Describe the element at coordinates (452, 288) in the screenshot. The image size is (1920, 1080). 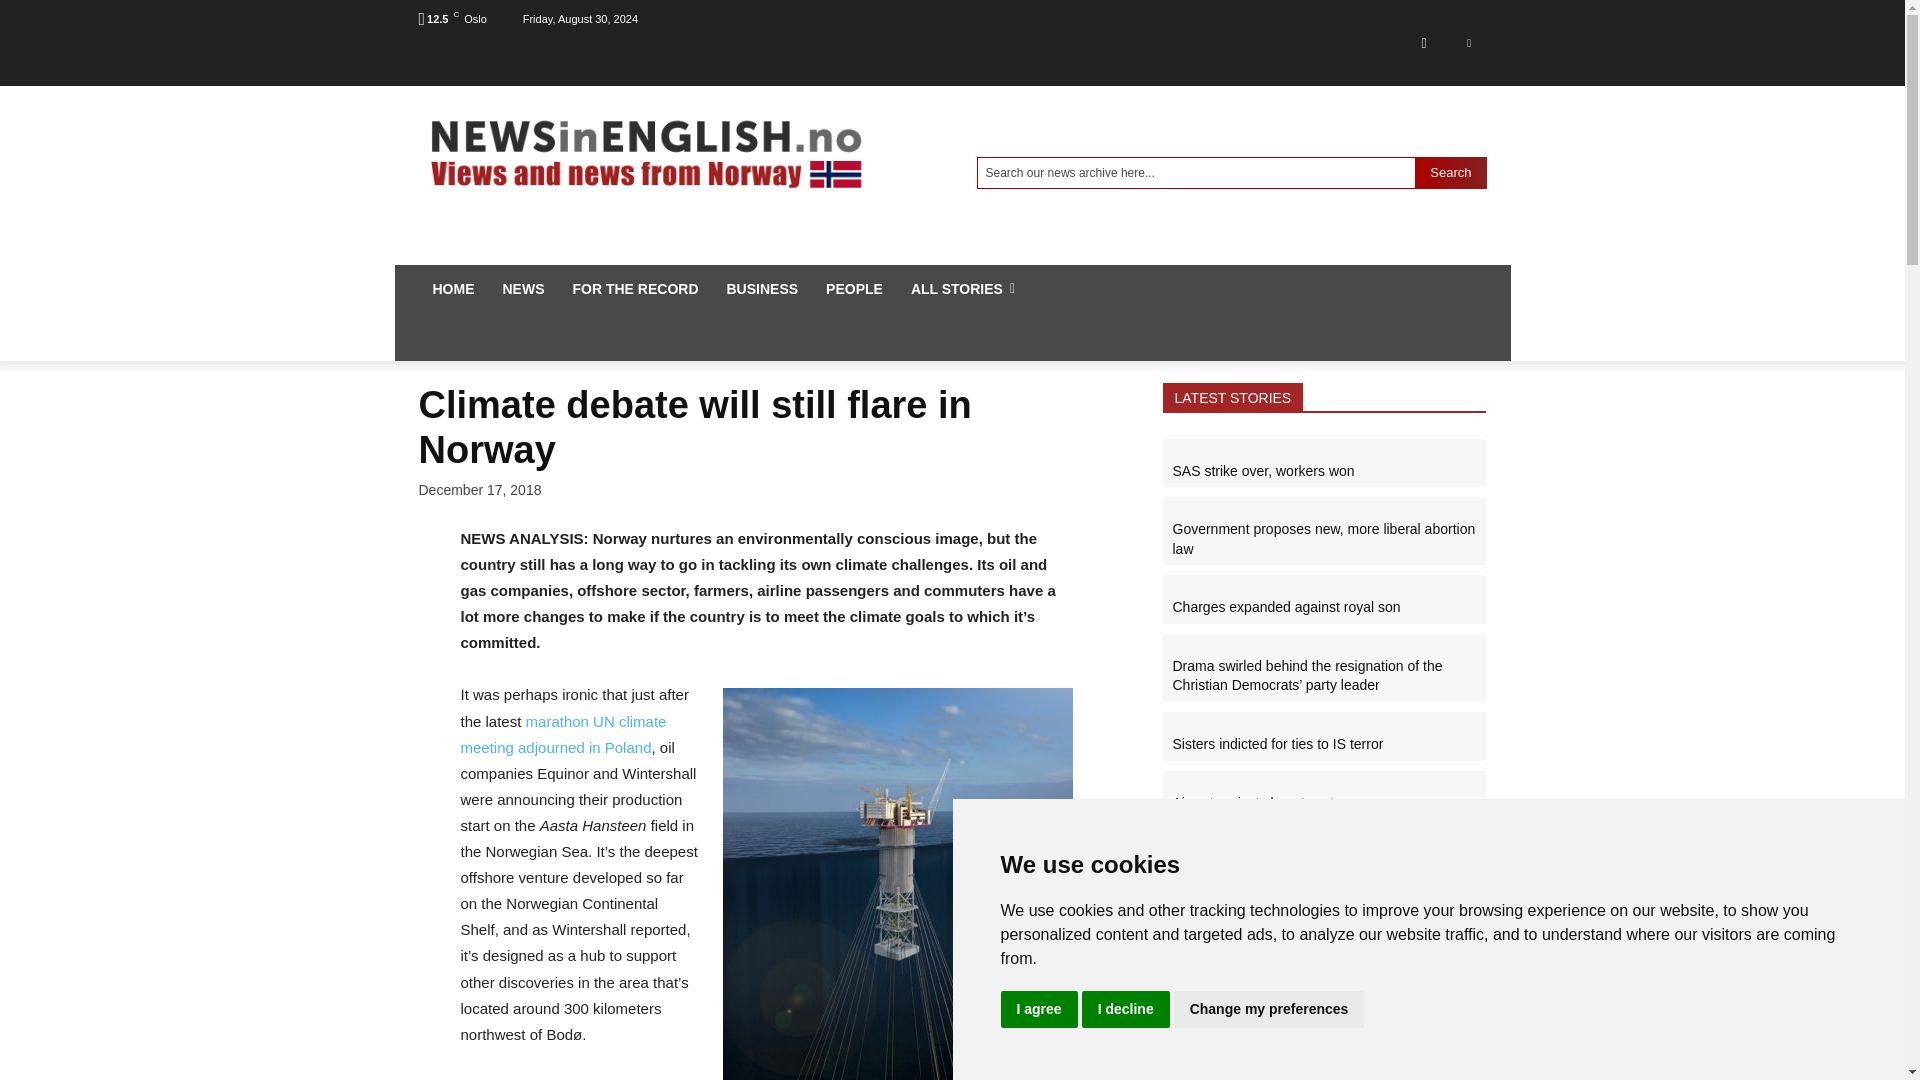
I see `HOME` at that location.